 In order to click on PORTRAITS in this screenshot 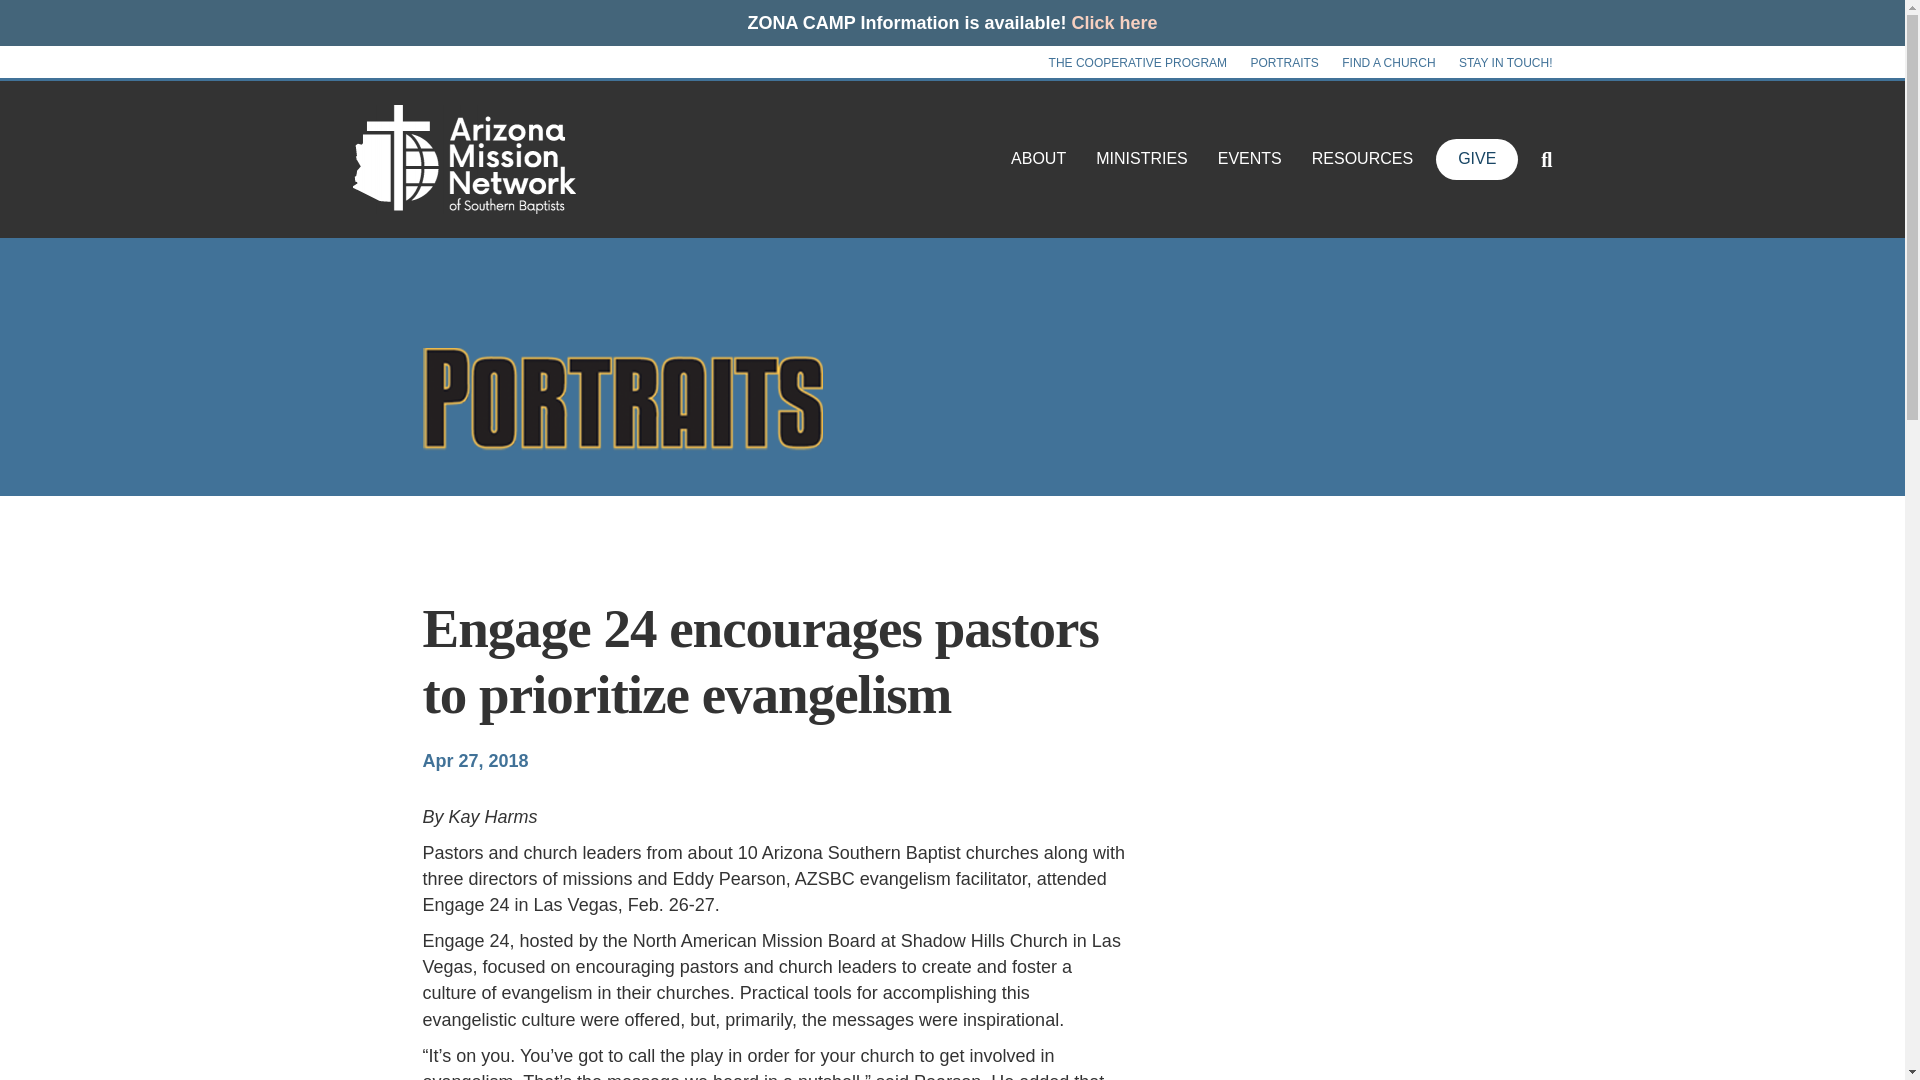, I will do `click(1284, 62)`.